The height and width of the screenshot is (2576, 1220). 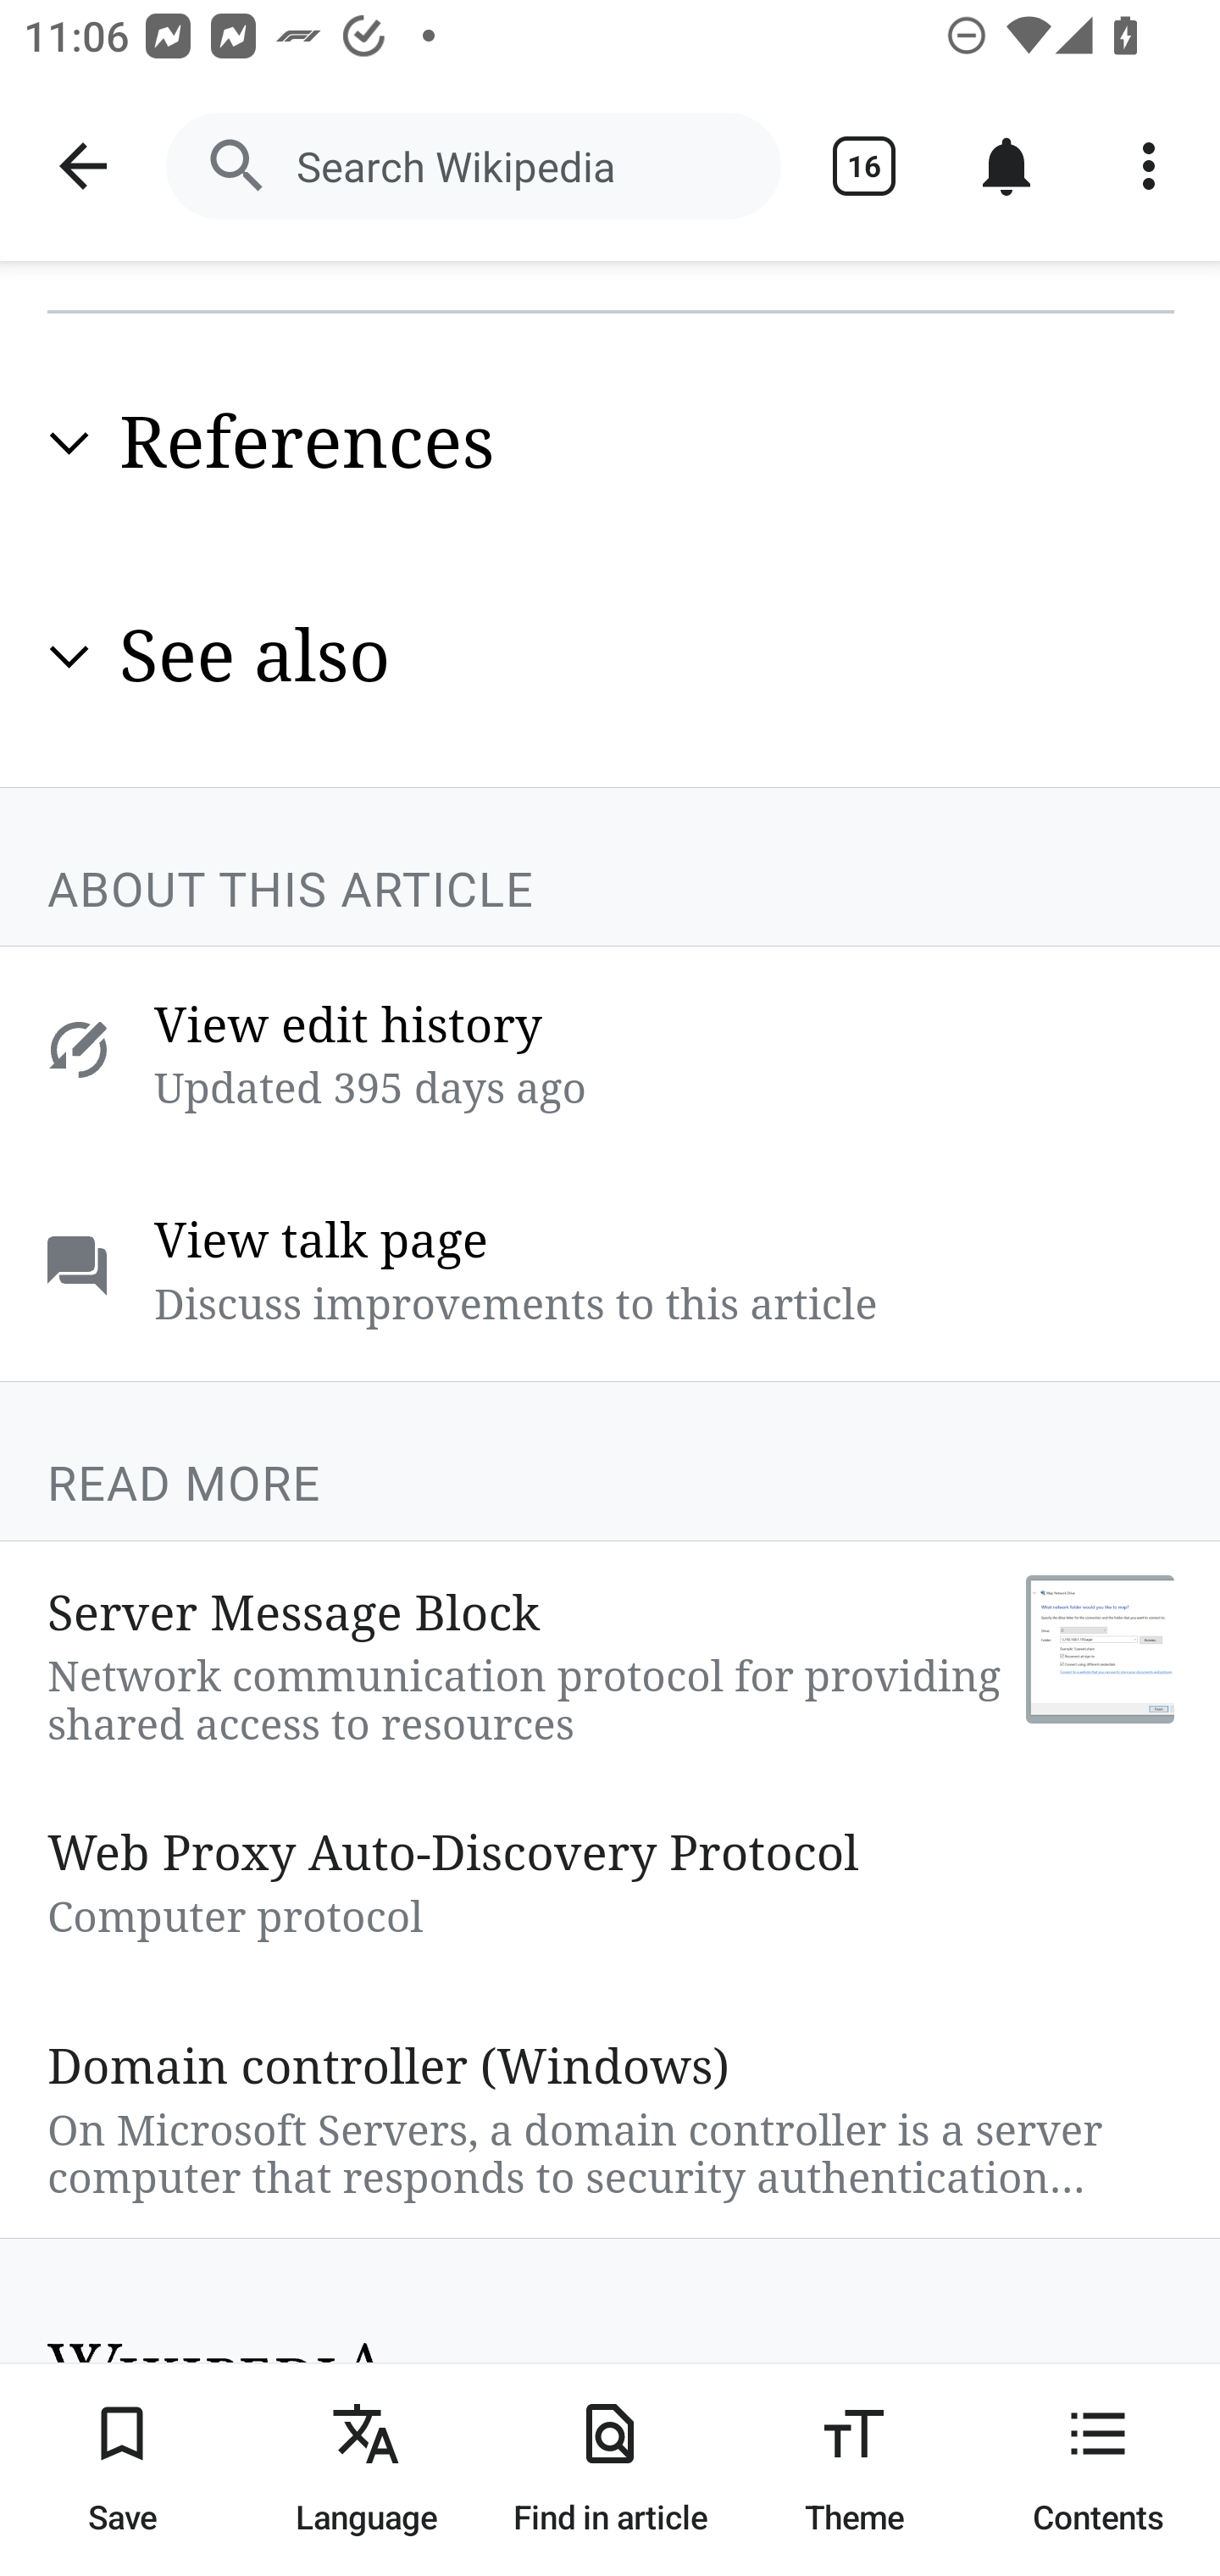 What do you see at coordinates (610, 2469) in the screenshot?
I see `Find in article` at bounding box center [610, 2469].